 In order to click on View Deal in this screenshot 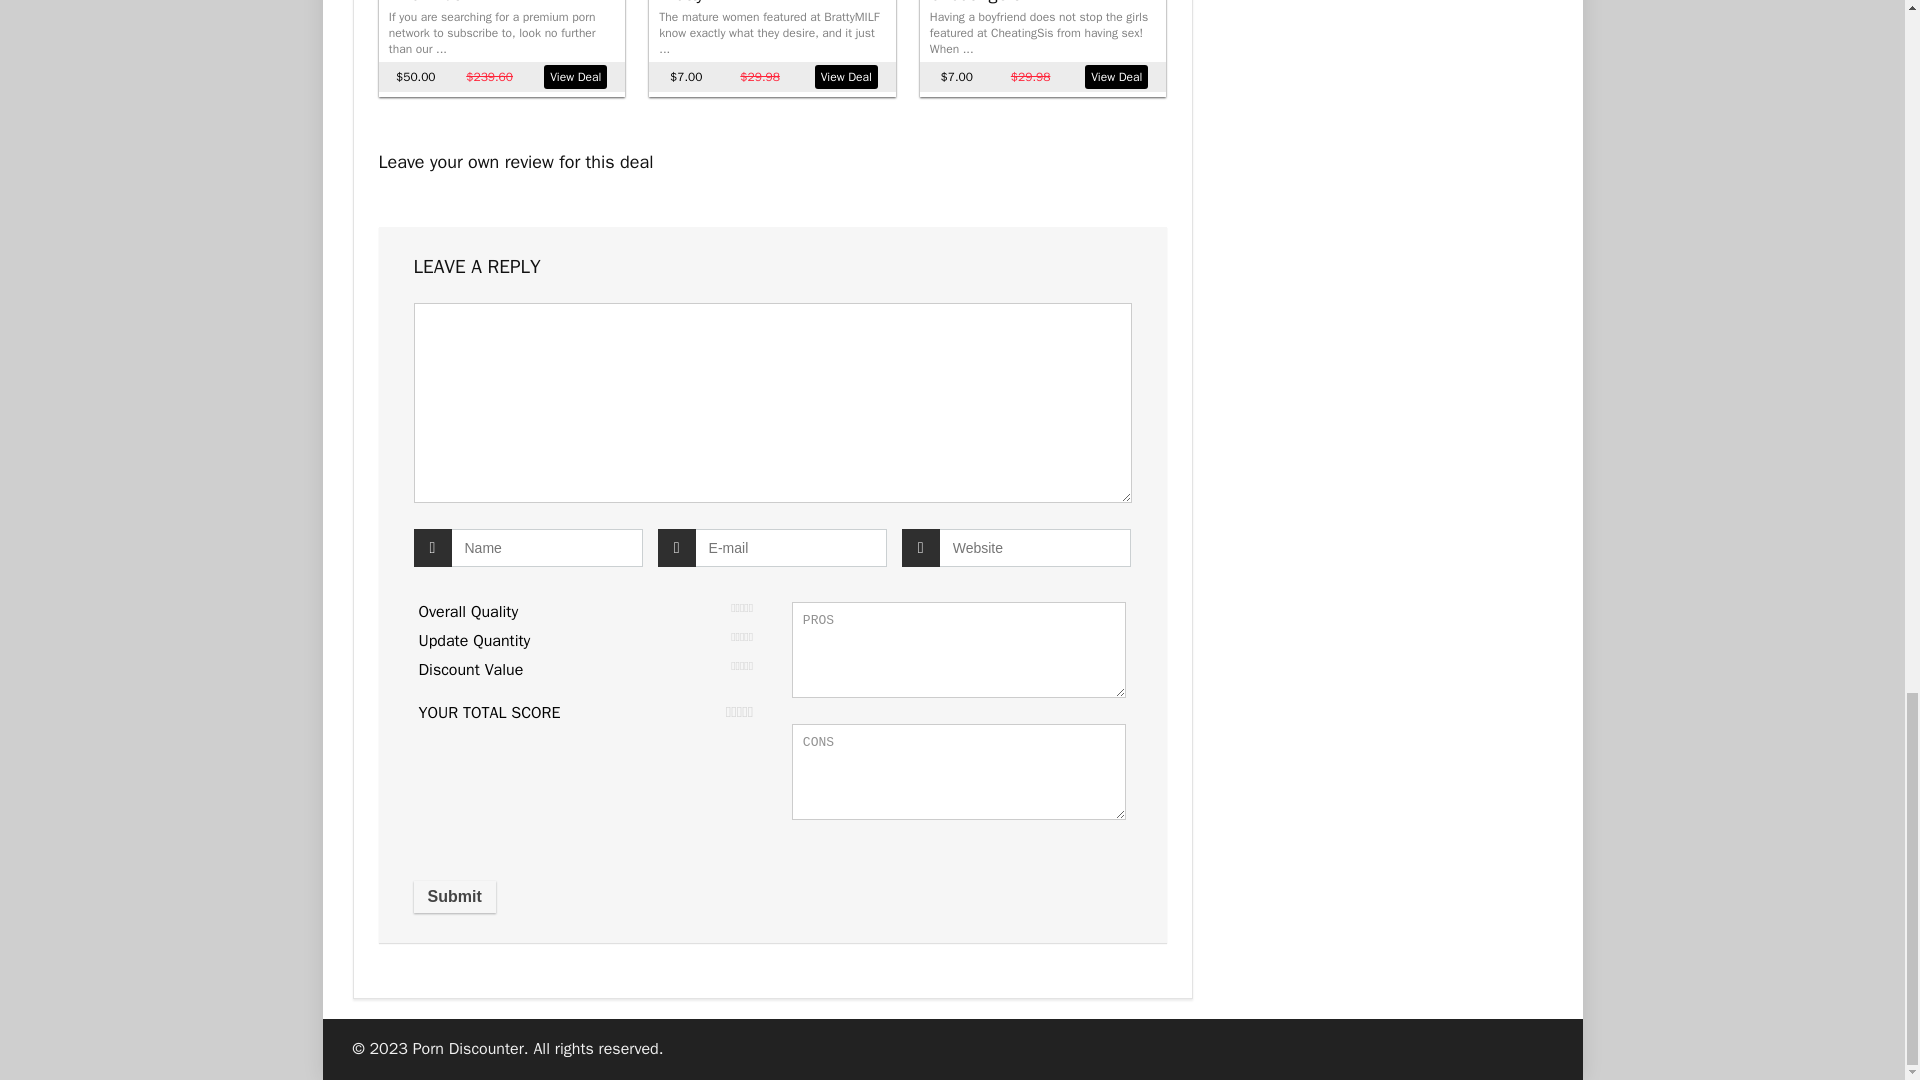, I will do `click(1116, 76)`.